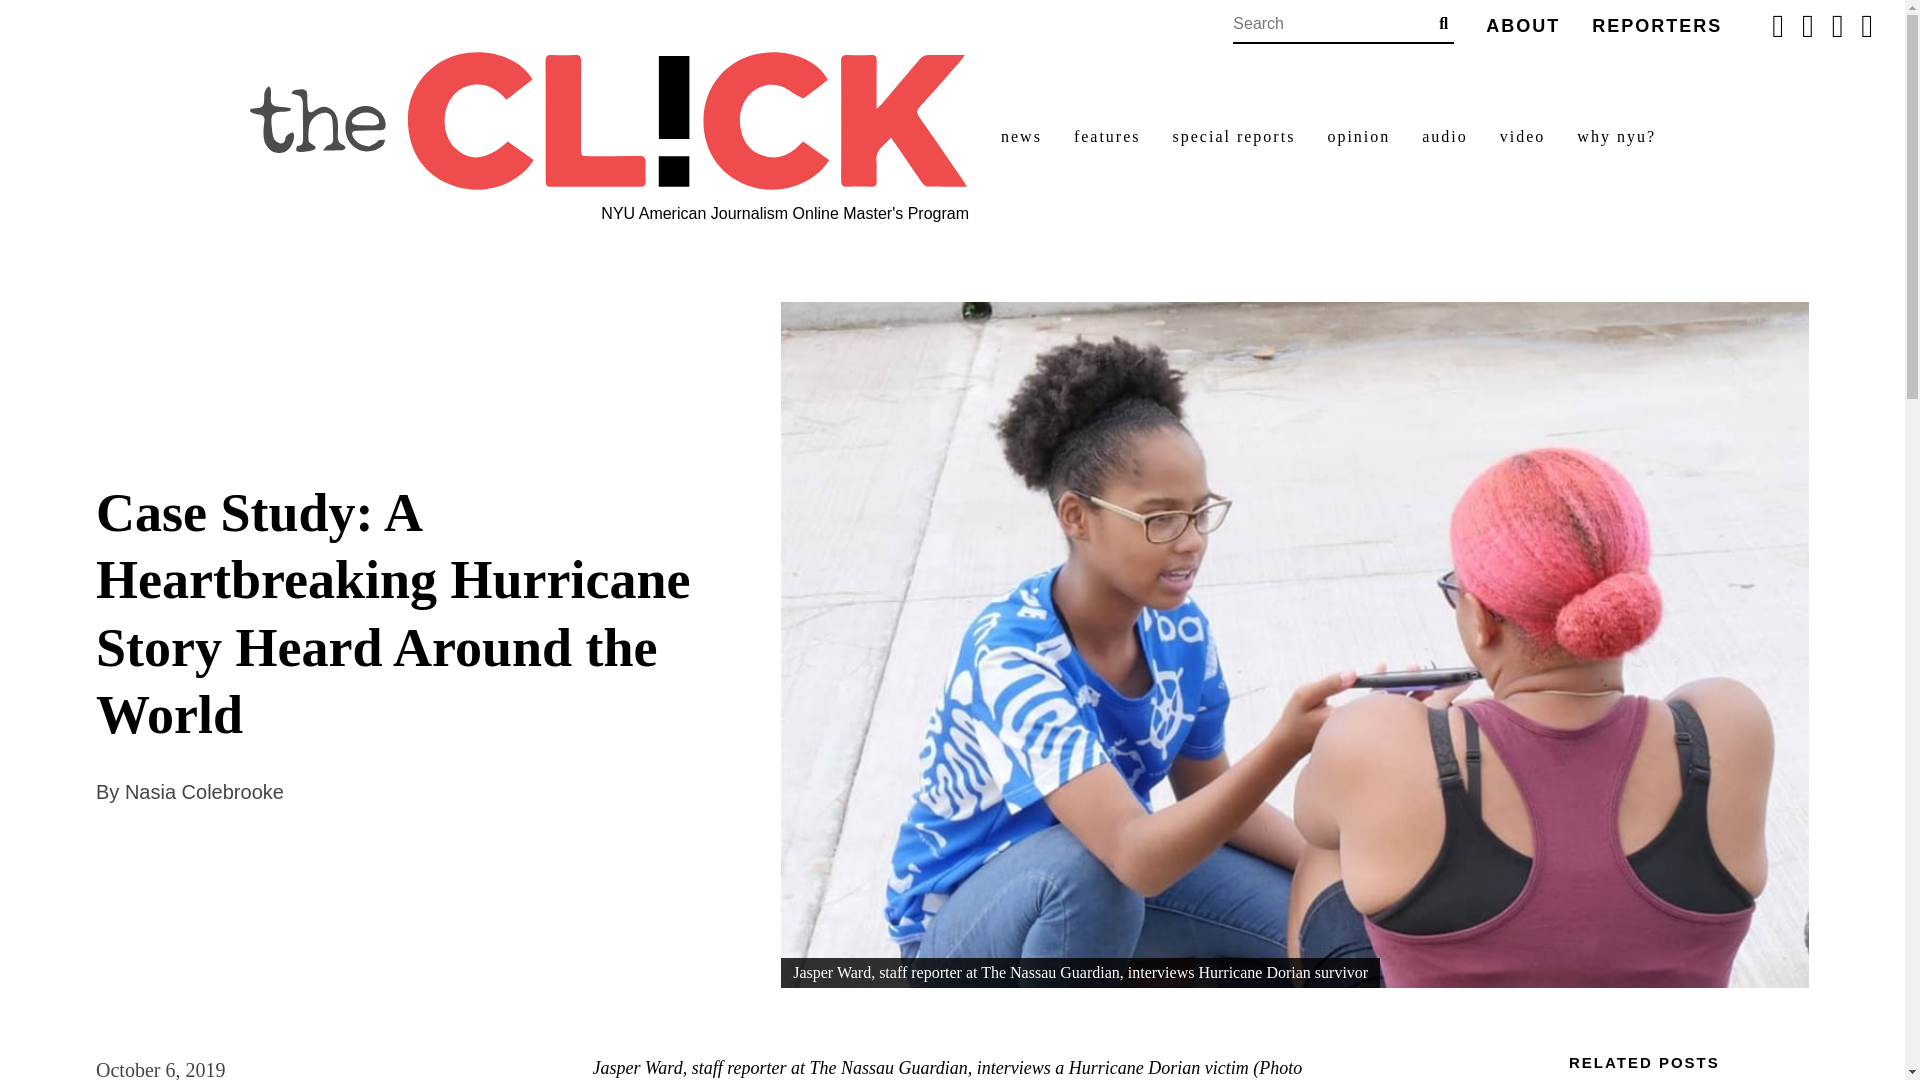 This screenshot has width=1920, height=1080. What do you see at coordinates (1106, 137) in the screenshot?
I see `features` at bounding box center [1106, 137].